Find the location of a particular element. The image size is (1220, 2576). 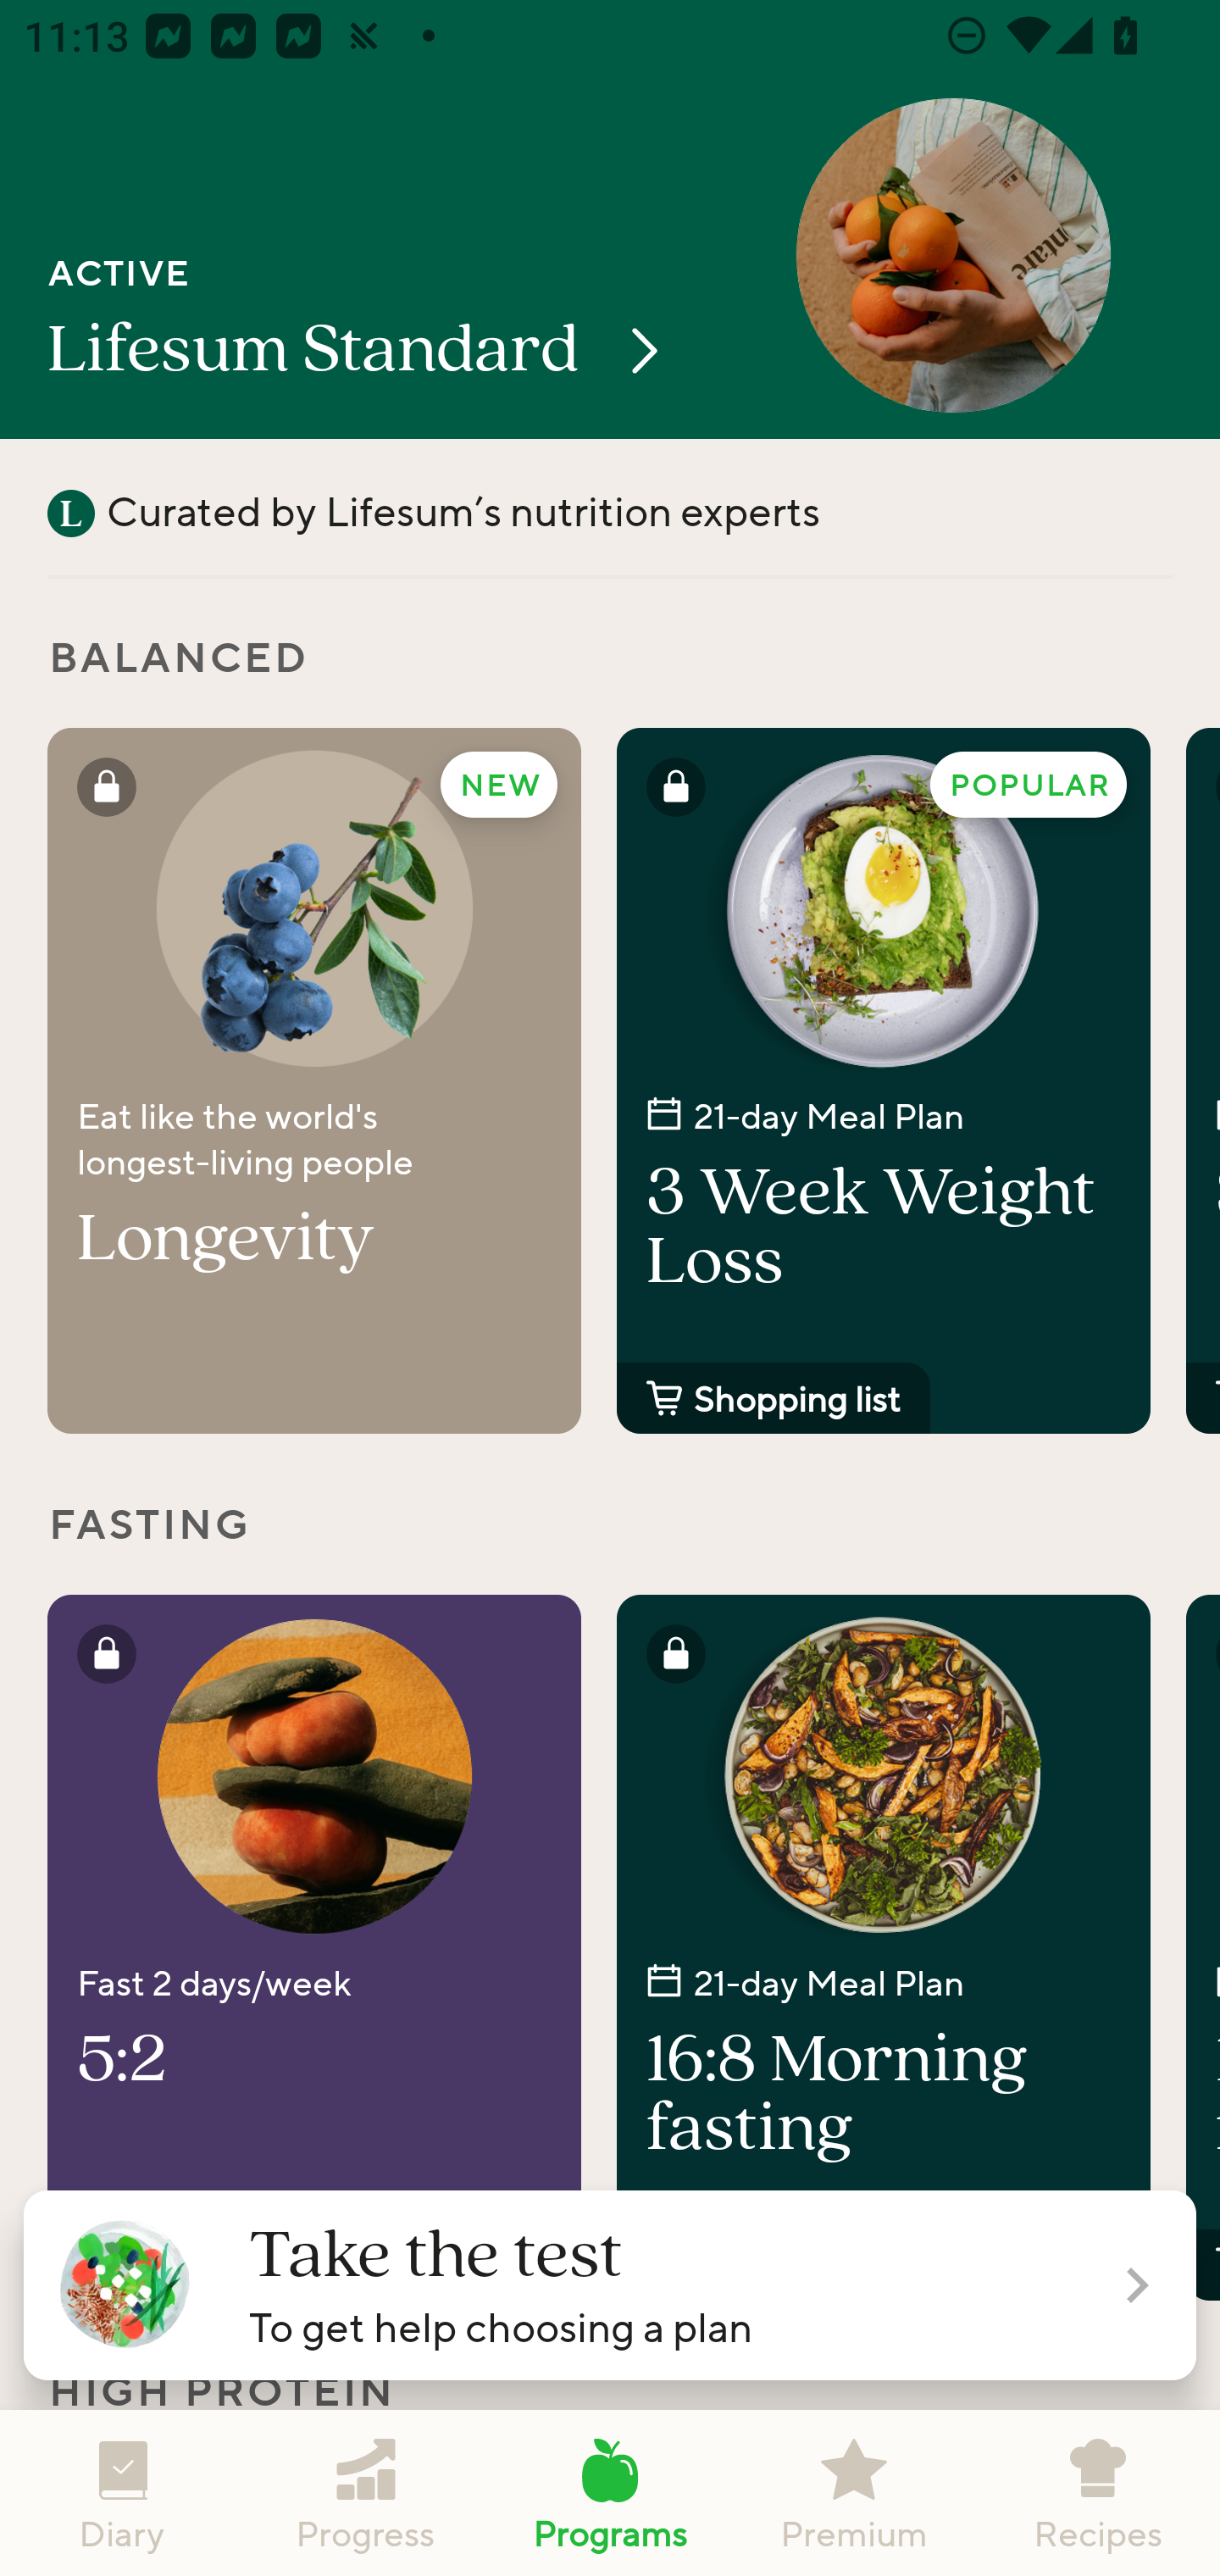

Progress is located at coordinates (366, 2493).